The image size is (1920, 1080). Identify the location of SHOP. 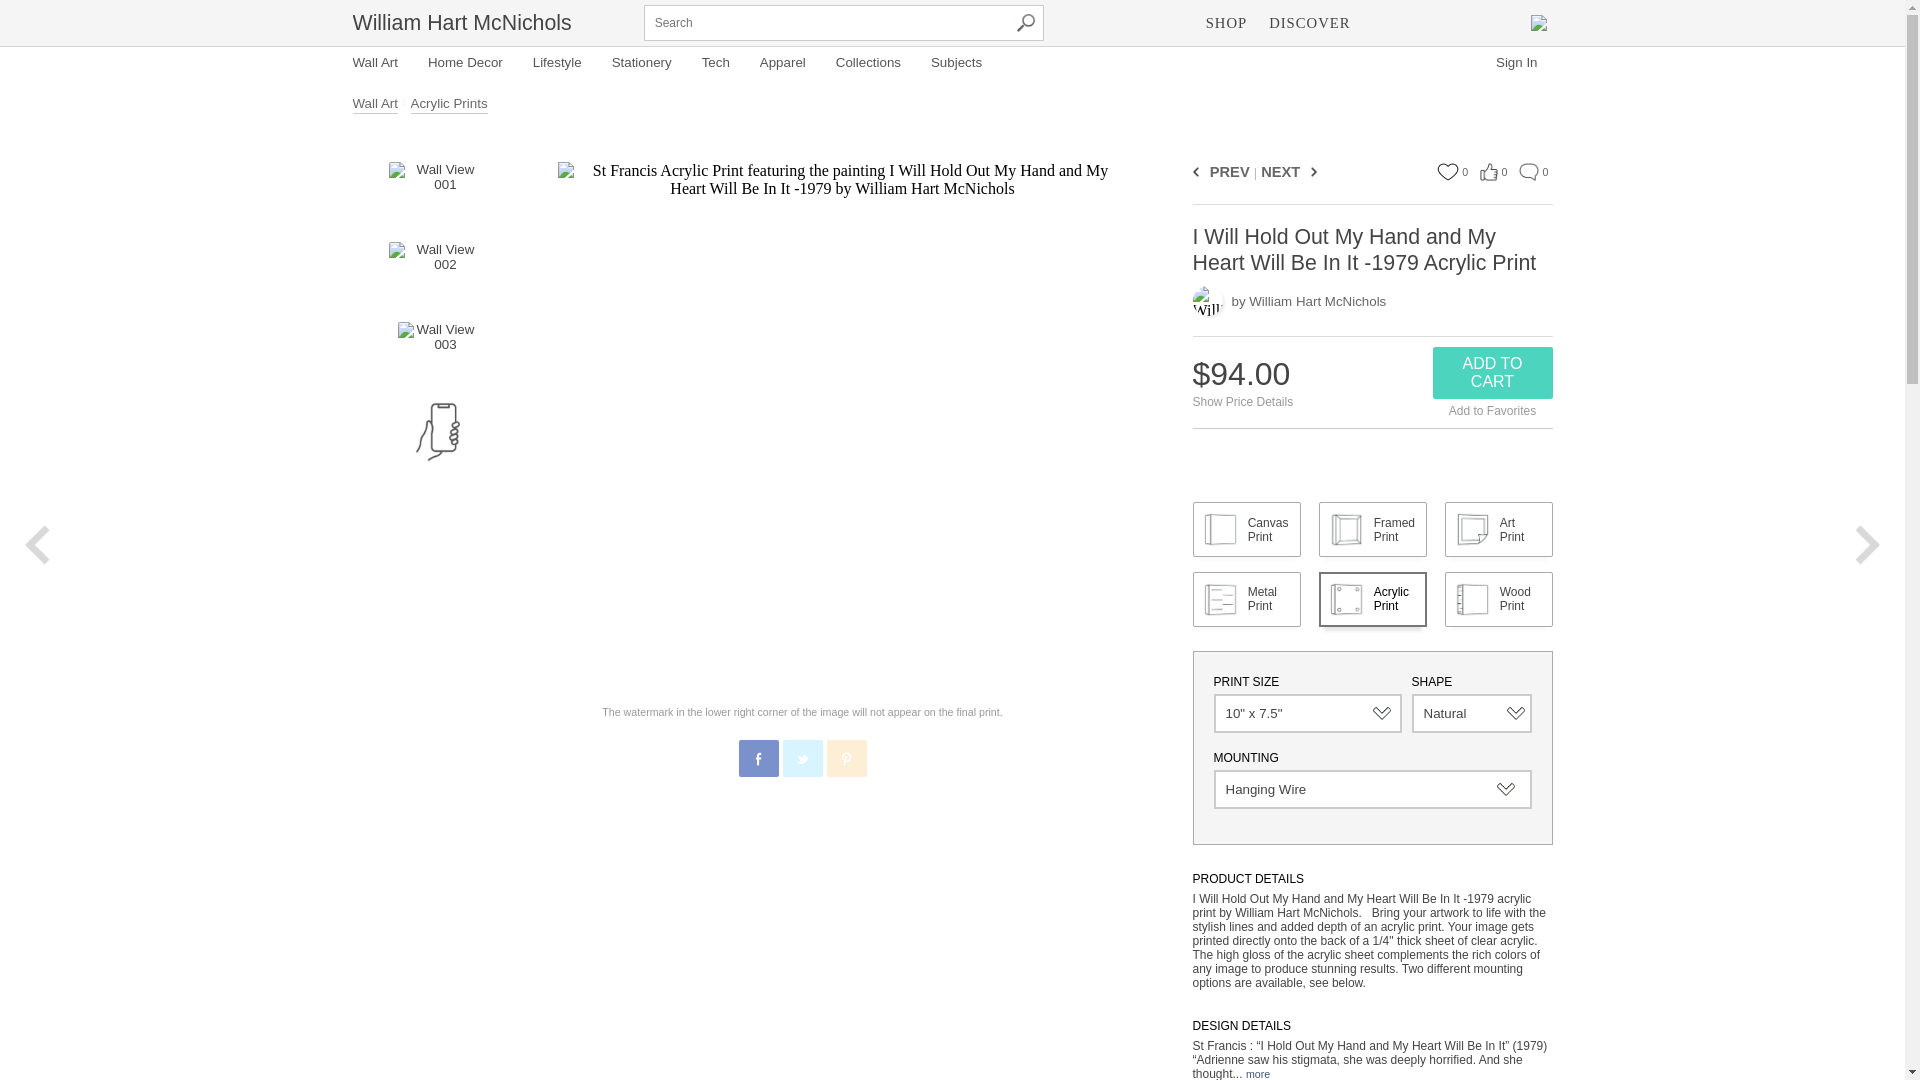
(1226, 22).